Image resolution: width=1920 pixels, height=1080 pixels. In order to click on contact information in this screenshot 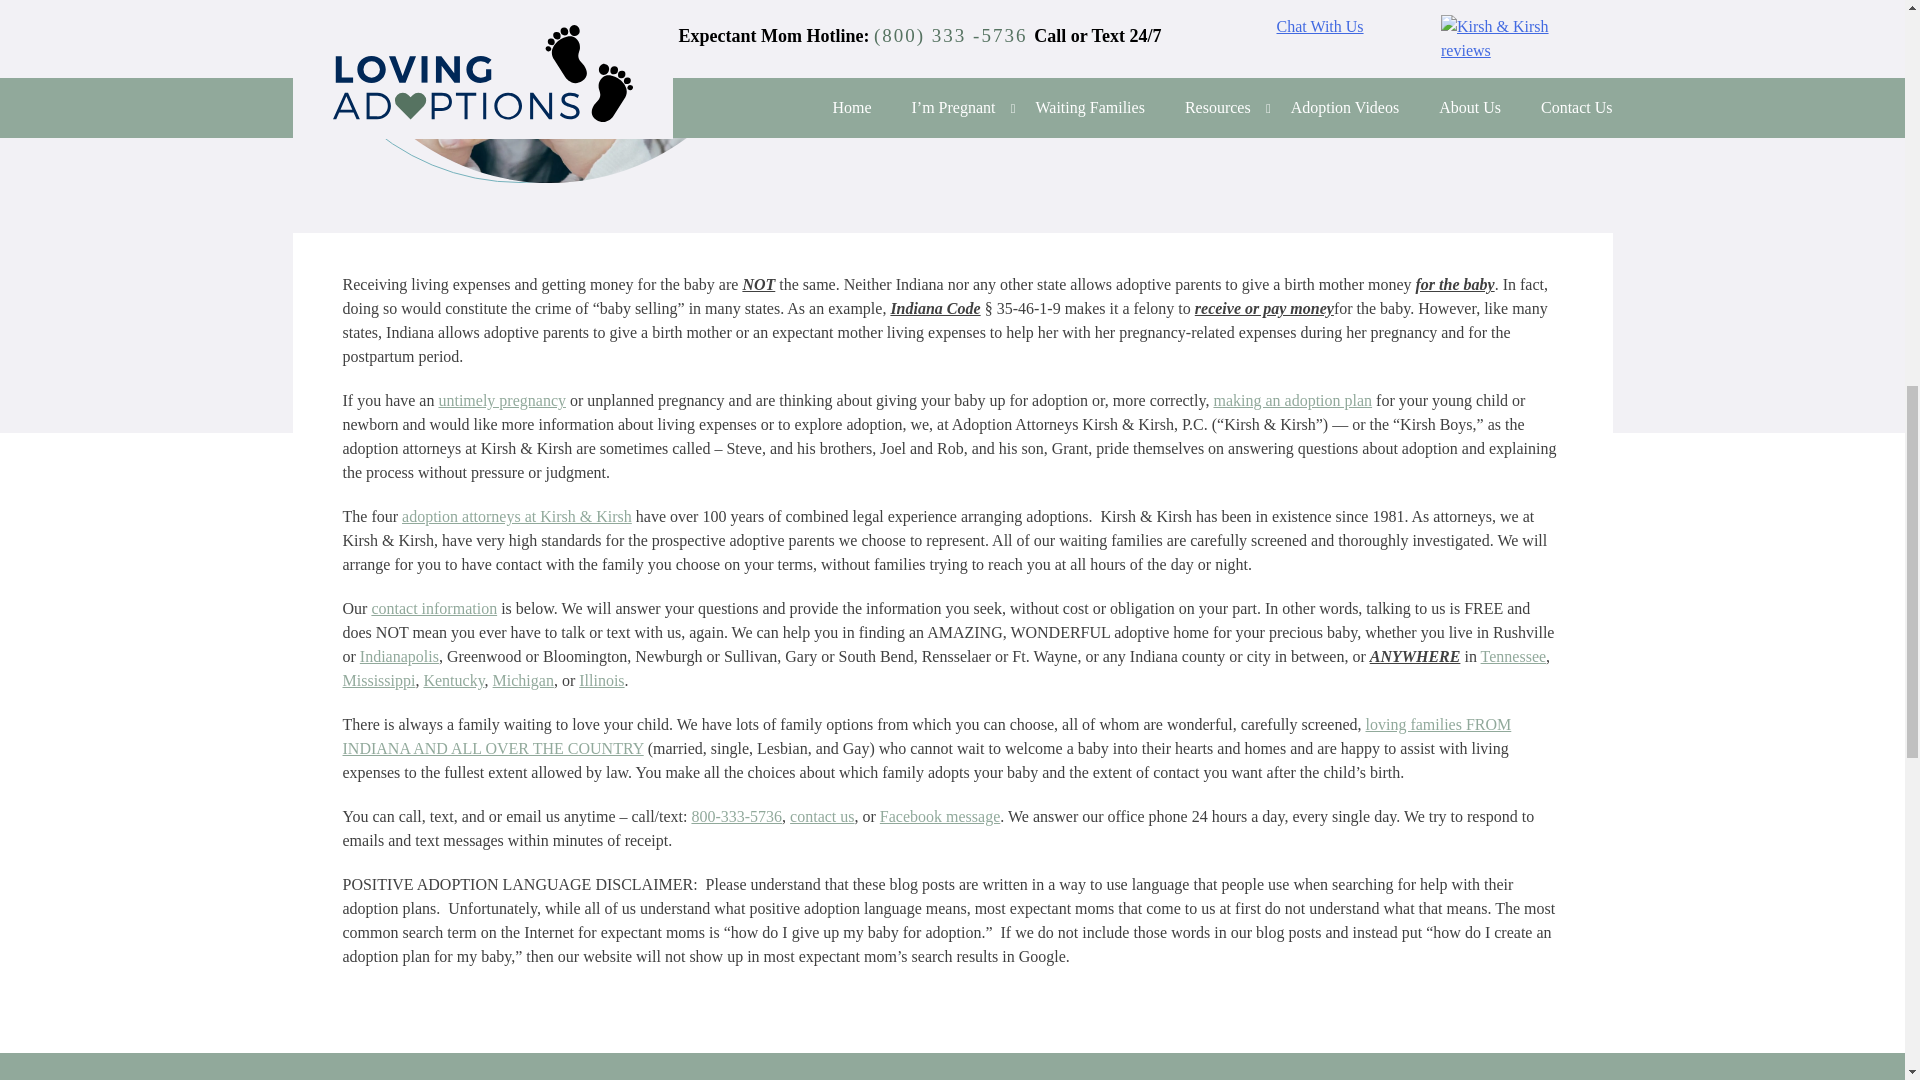, I will do `click(434, 608)`.